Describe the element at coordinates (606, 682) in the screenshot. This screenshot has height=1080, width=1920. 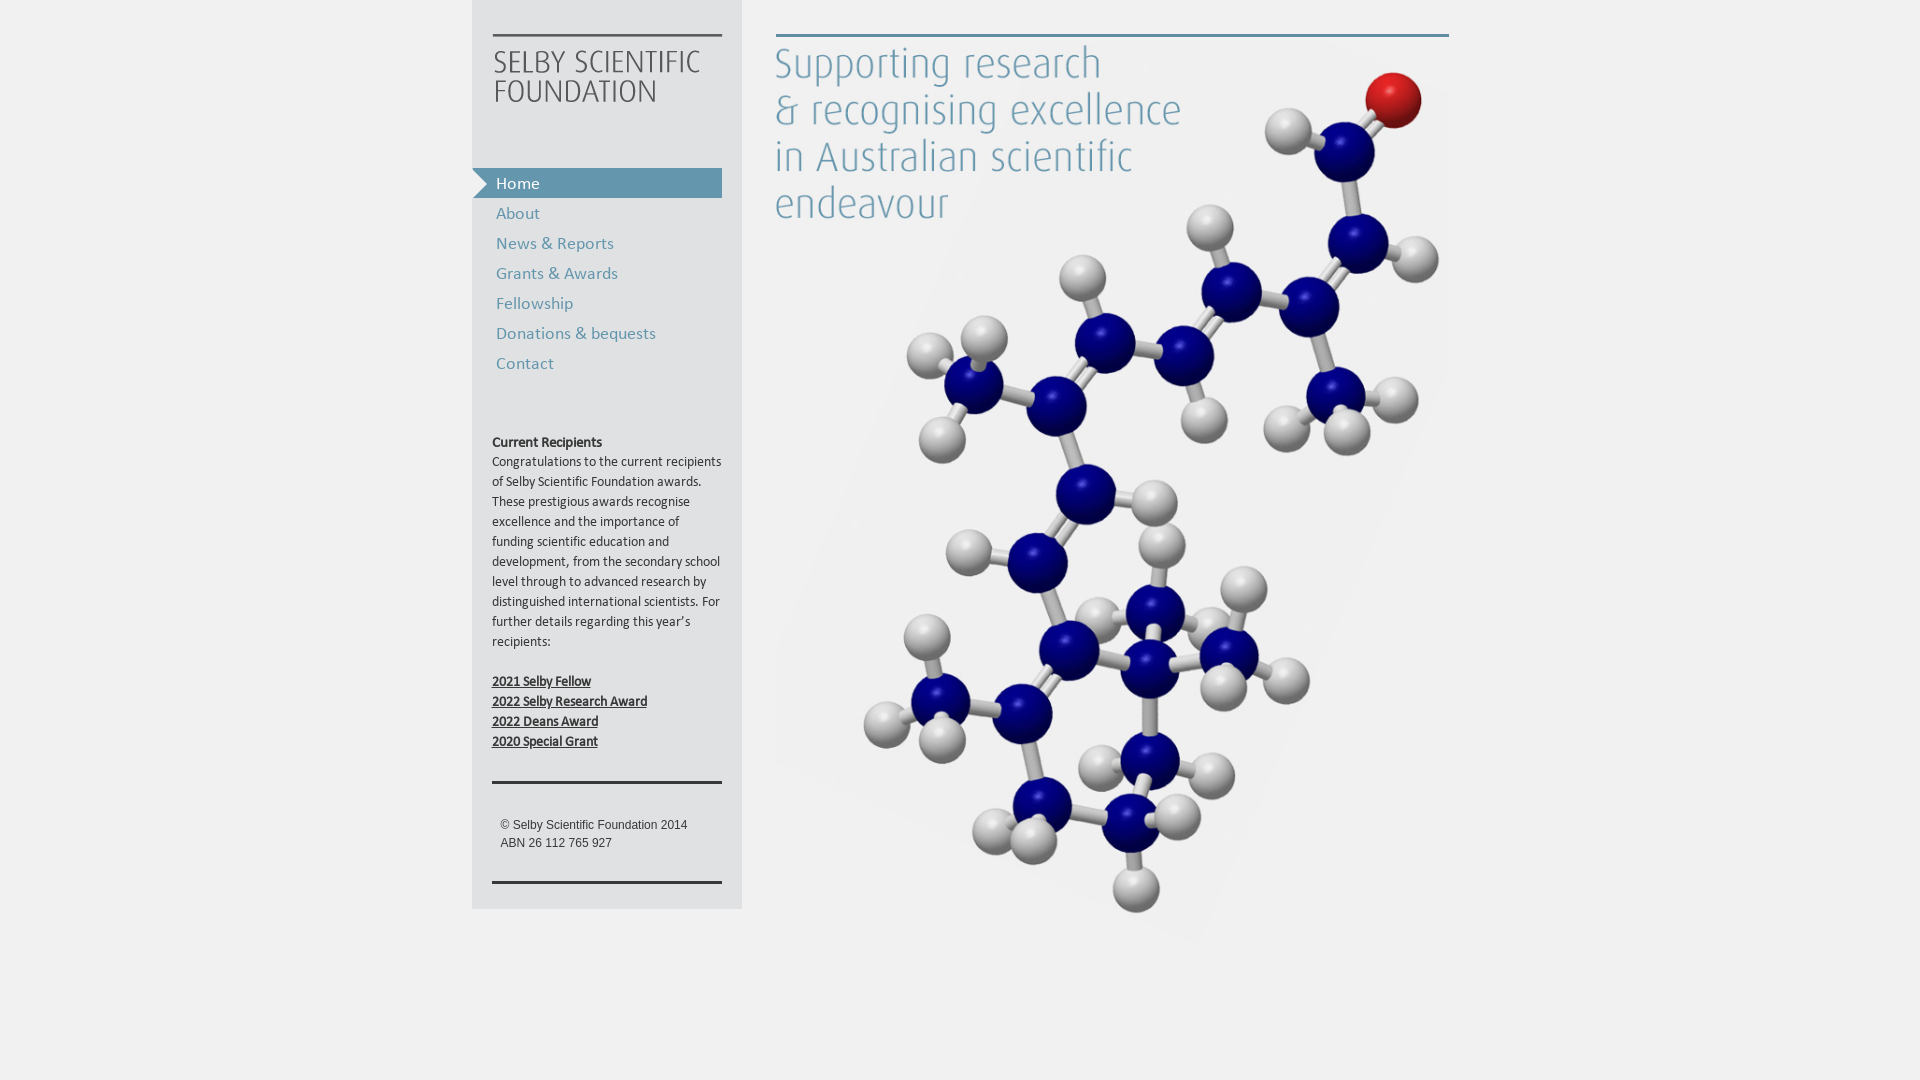
I see `2021 Selby Fellow` at that location.